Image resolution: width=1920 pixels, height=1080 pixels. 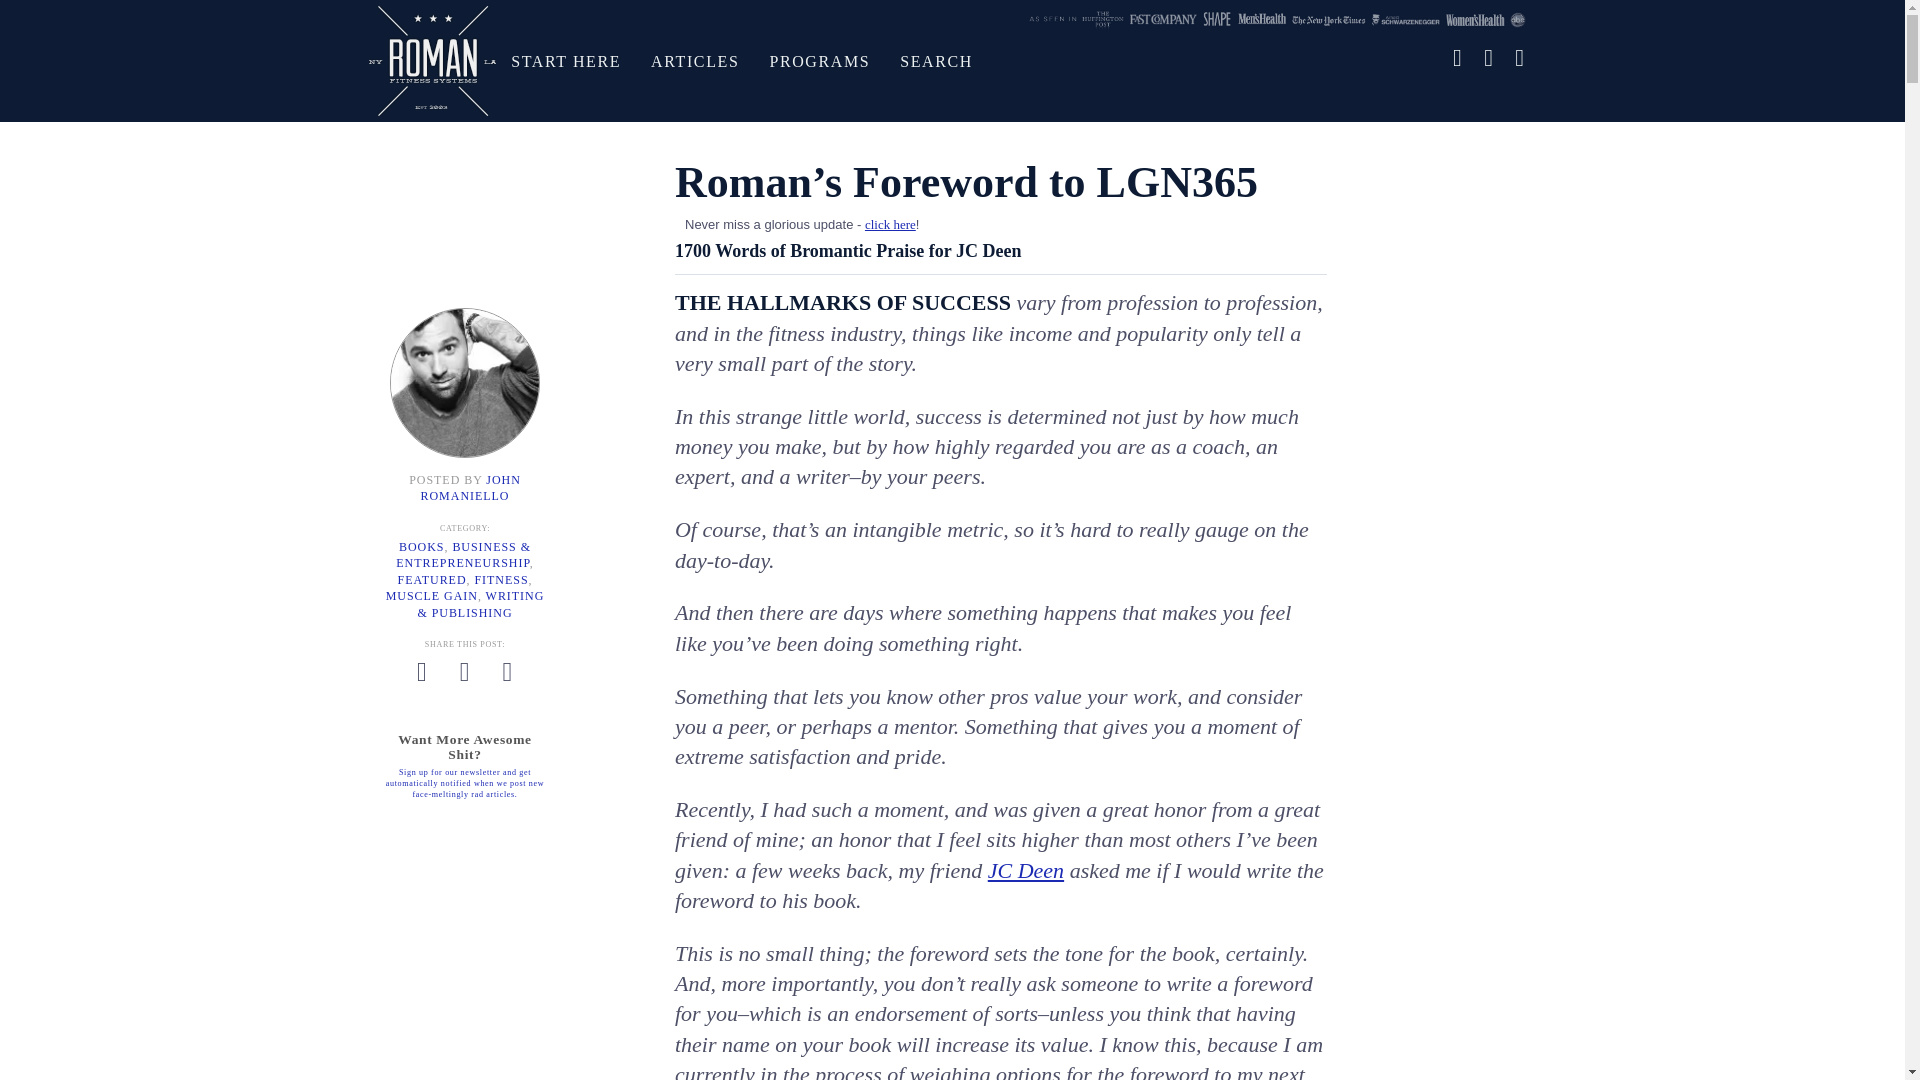 I want to click on SEARCH, so click(x=936, y=60).